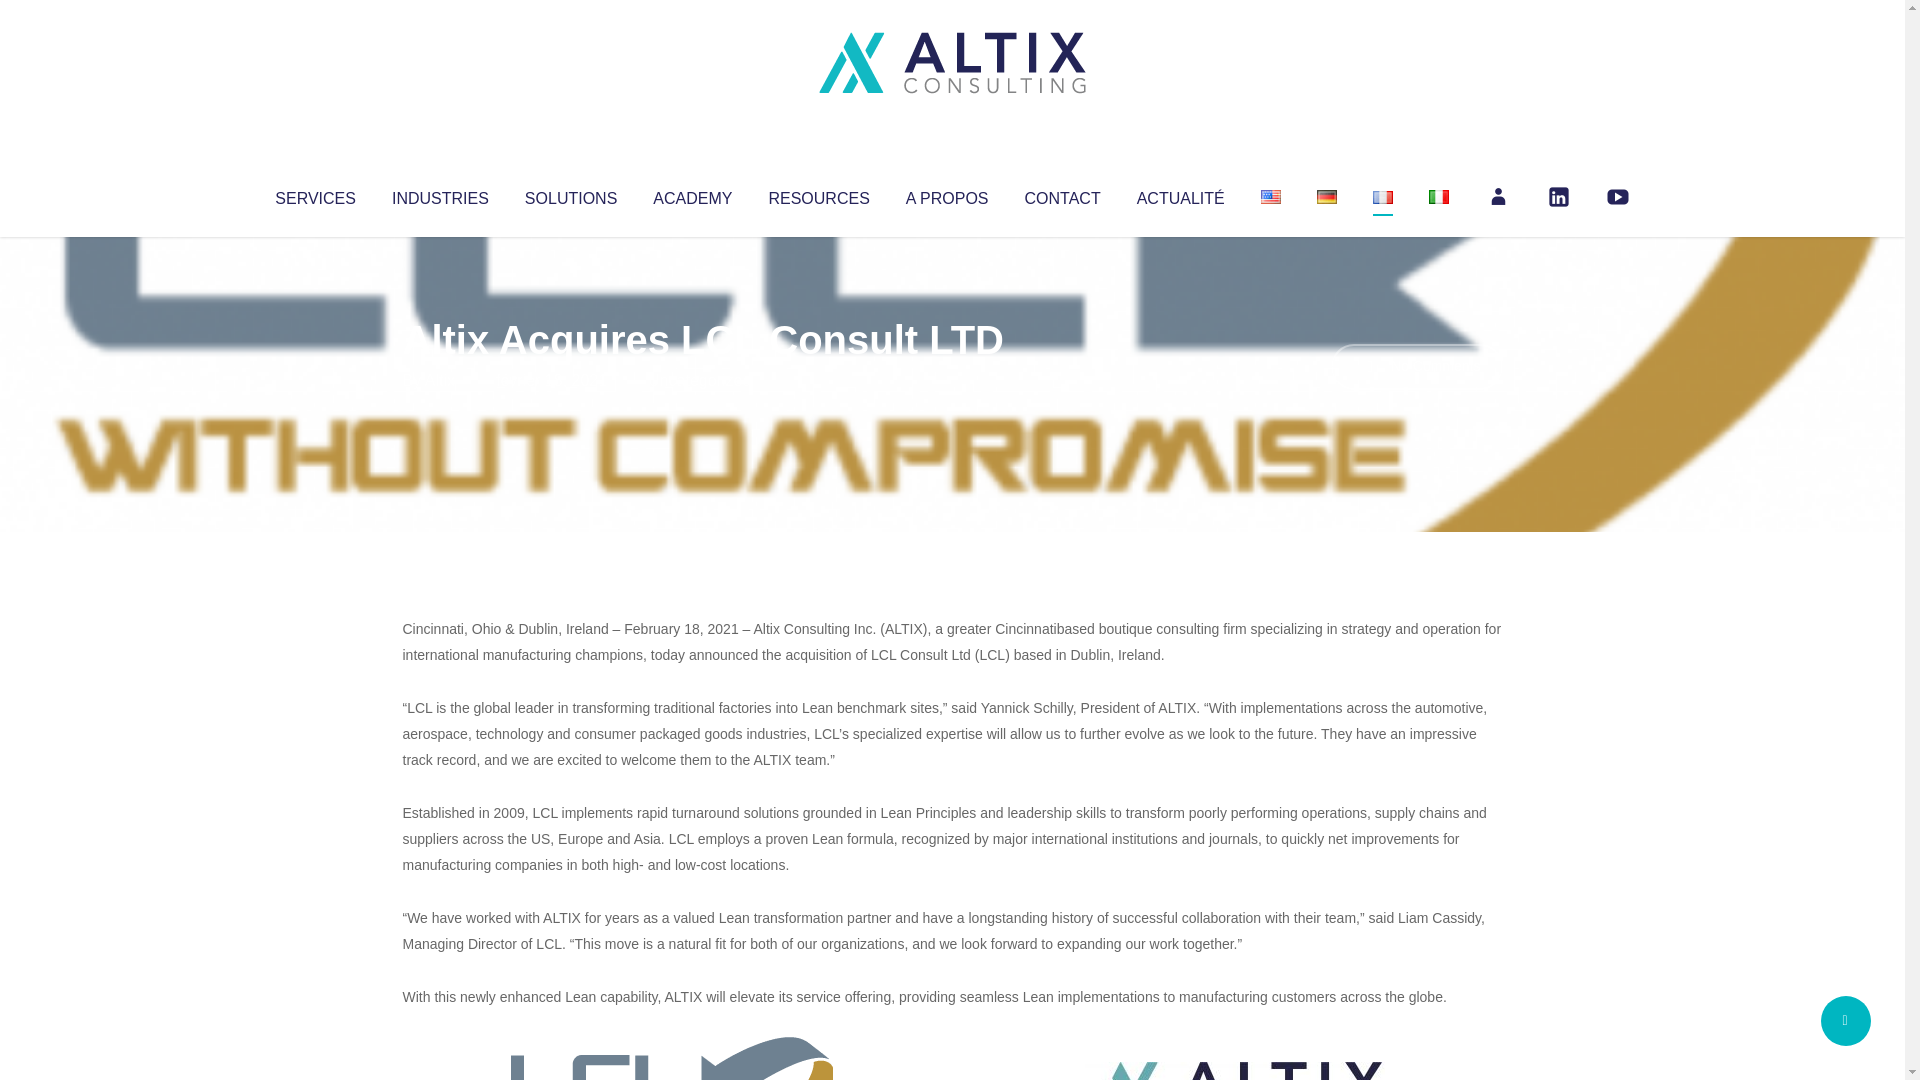 The width and height of the screenshot is (1920, 1080). What do you see at coordinates (314, 194) in the screenshot?
I see `SERVICES` at bounding box center [314, 194].